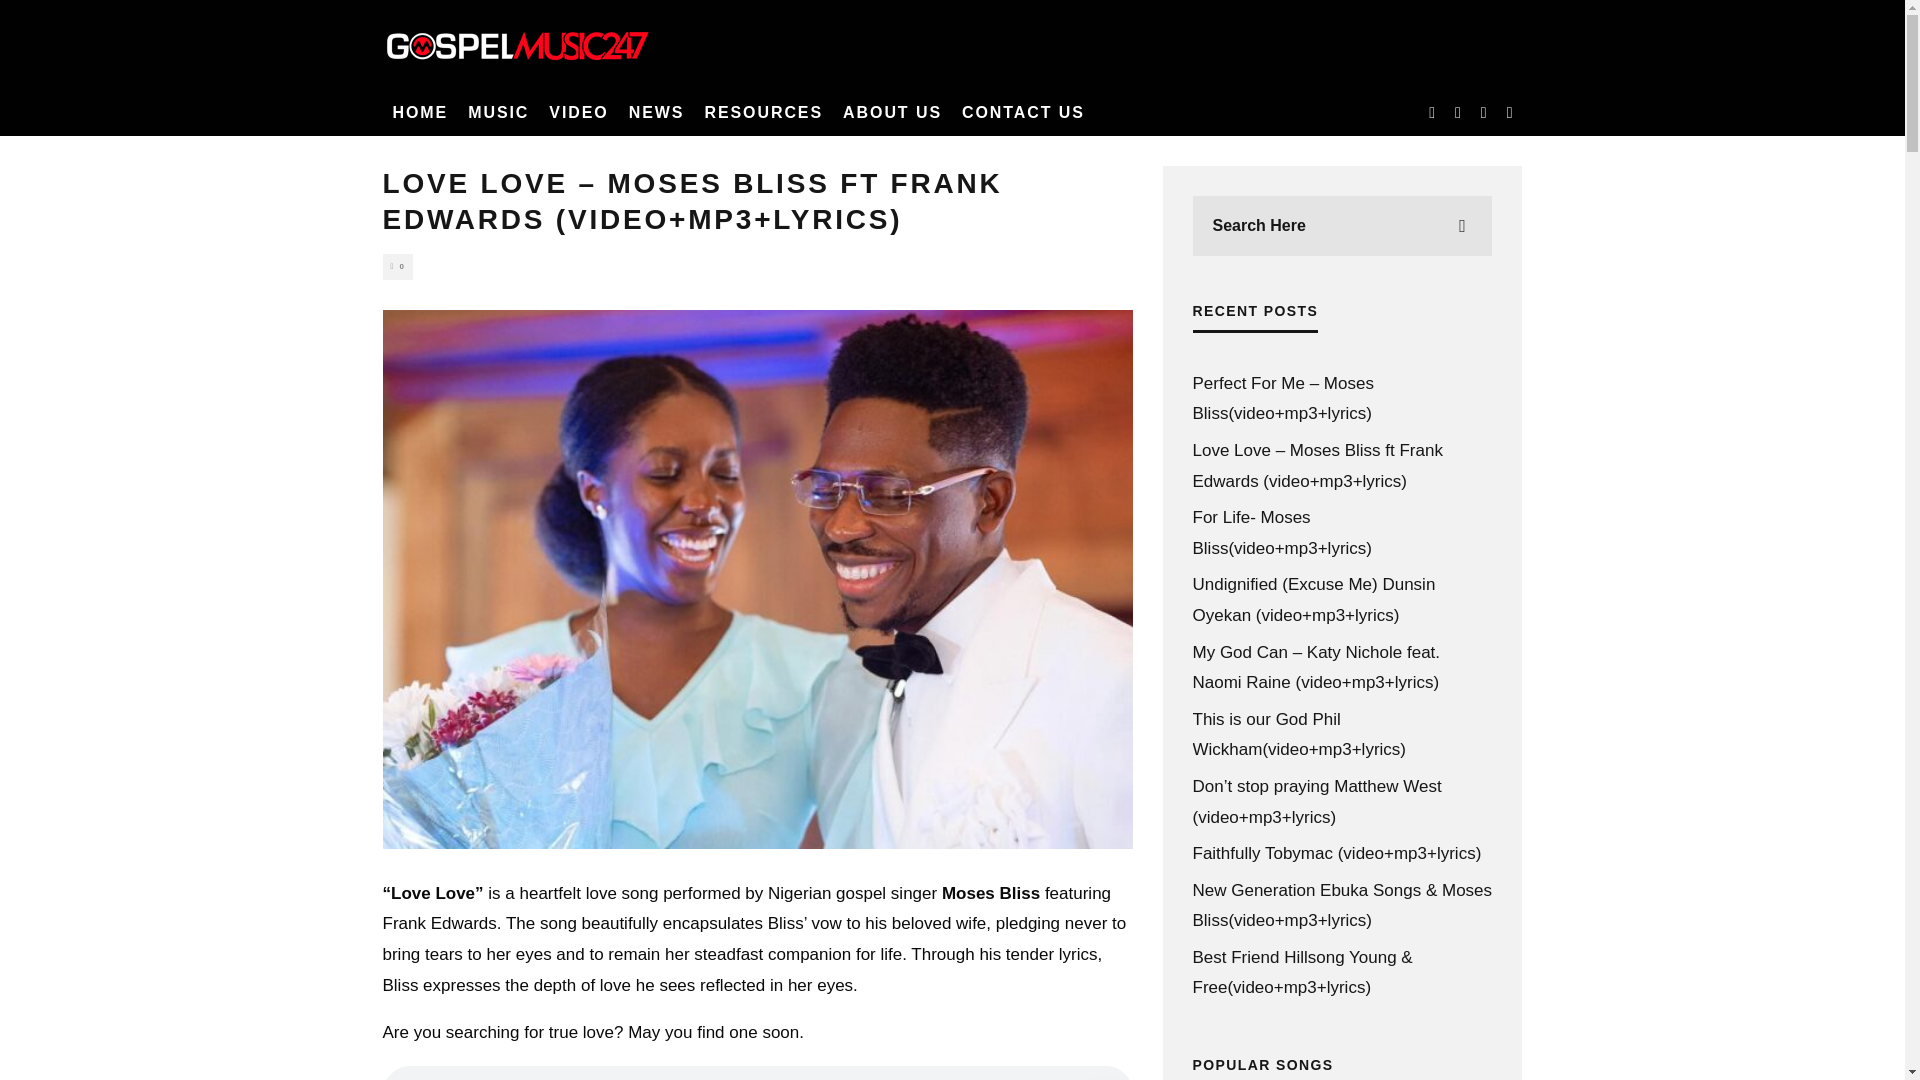 This screenshot has height=1080, width=1920. What do you see at coordinates (578, 112) in the screenshot?
I see `VIDEO` at bounding box center [578, 112].